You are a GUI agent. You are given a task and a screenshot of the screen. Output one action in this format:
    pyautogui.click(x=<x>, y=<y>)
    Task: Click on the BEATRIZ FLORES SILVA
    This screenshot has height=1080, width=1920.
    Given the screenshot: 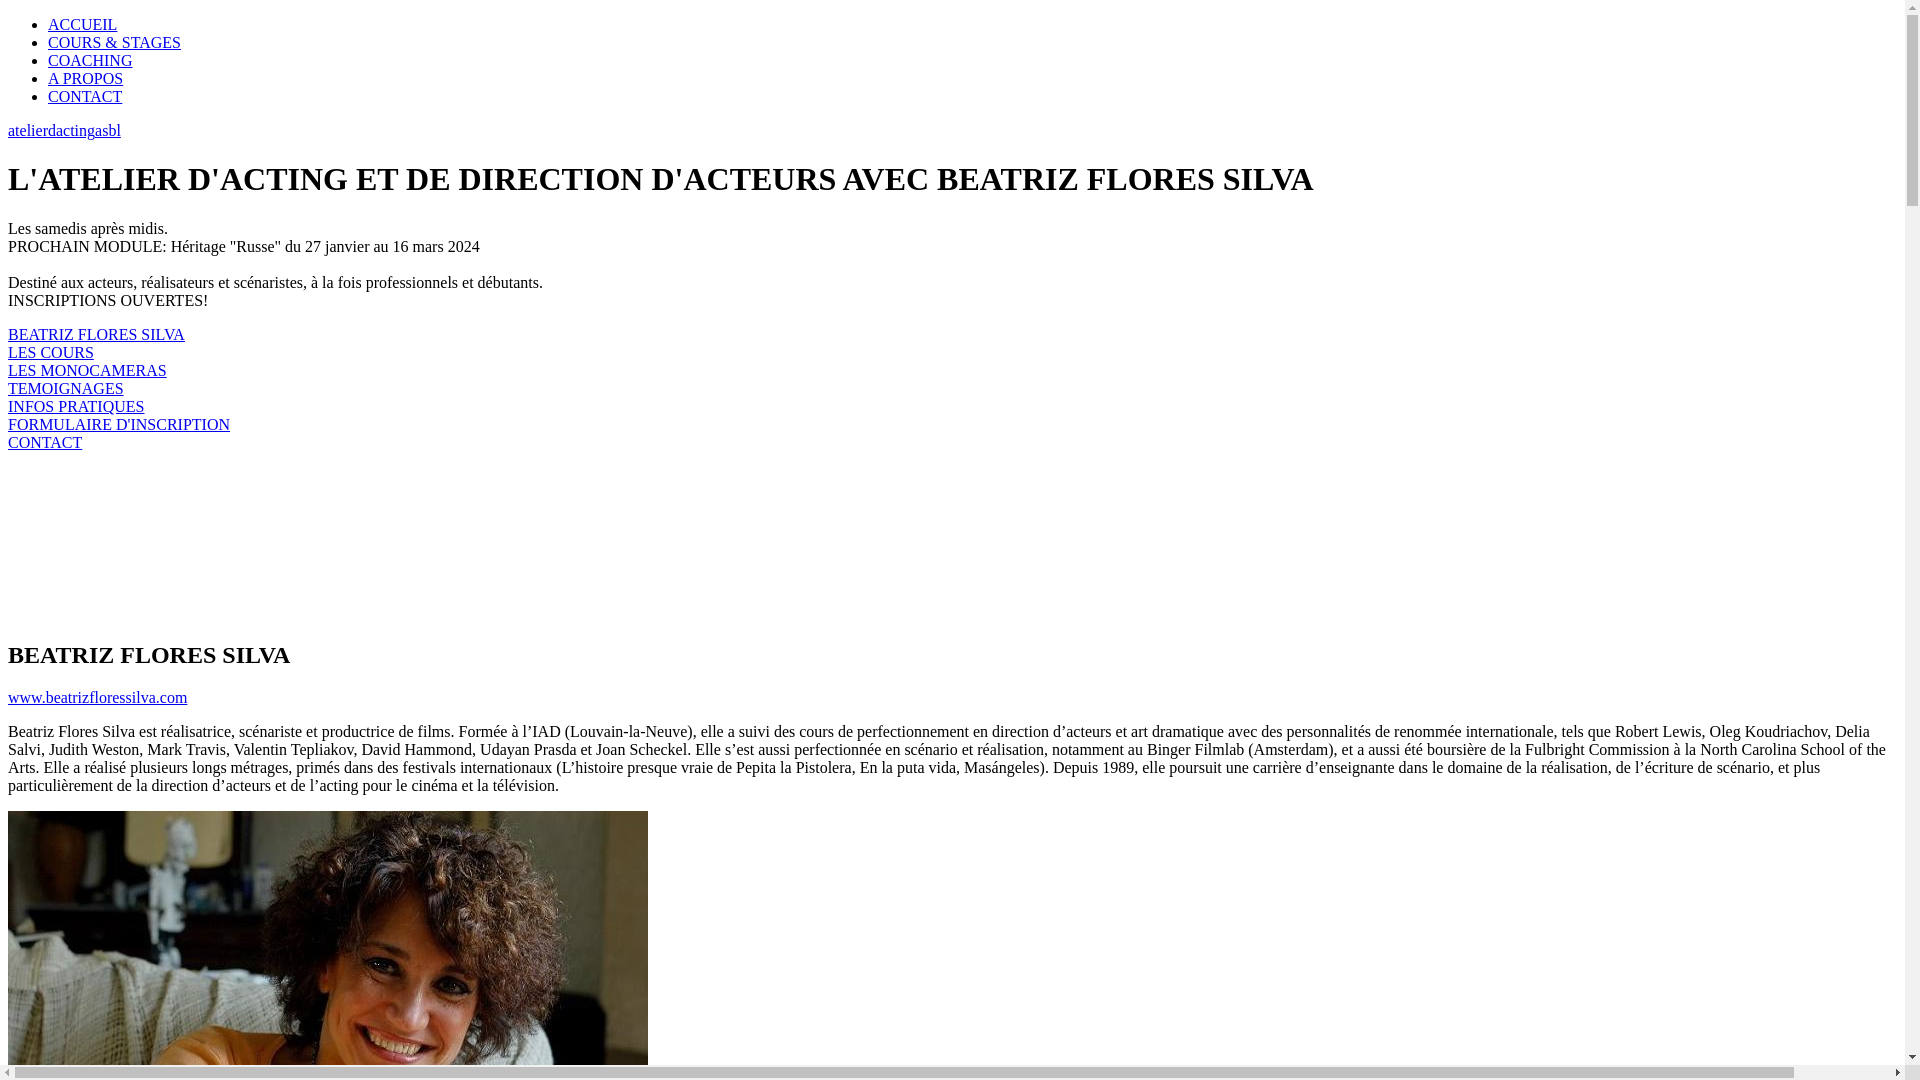 What is the action you would take?
    pyautogui.click(x=96, y=334)
    